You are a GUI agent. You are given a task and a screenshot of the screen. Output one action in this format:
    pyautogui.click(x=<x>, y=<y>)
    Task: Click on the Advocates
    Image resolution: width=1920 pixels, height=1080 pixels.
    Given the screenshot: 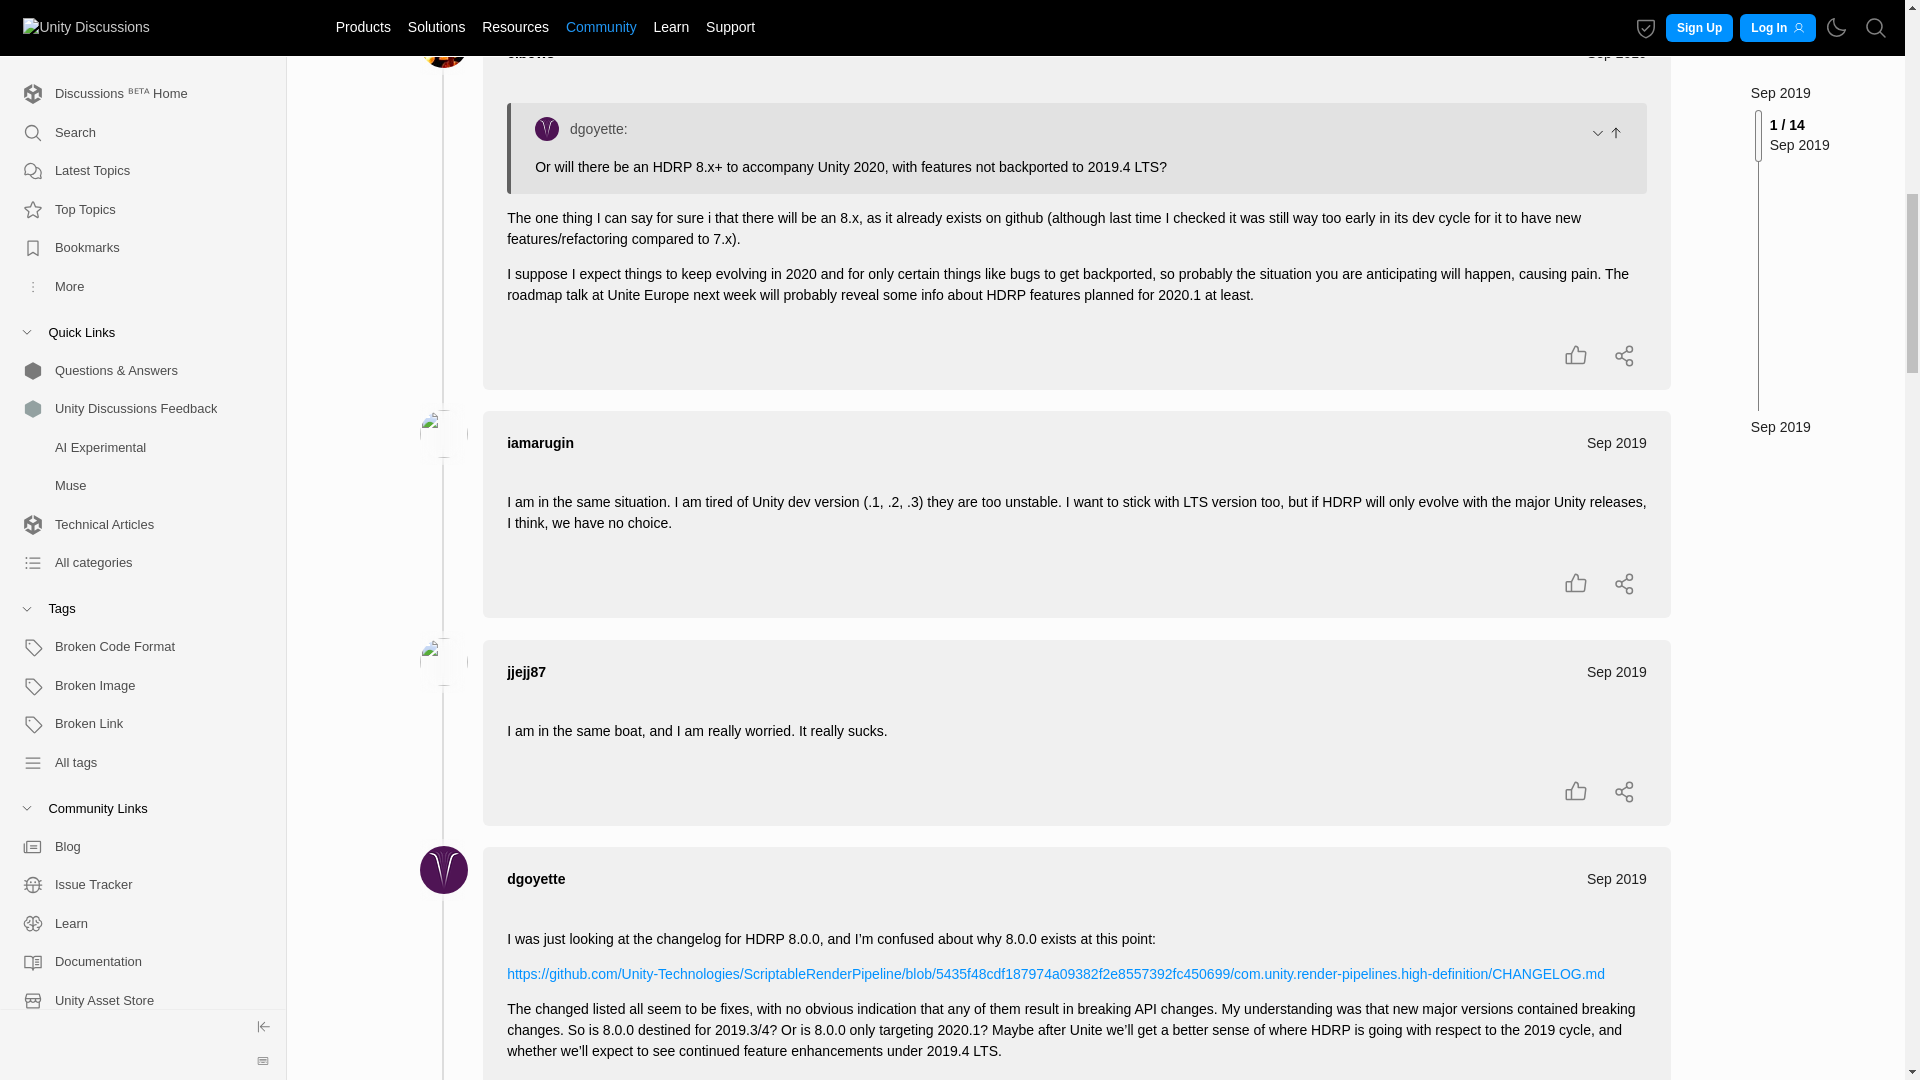 What is the action you would take?
    pyautogui.click(x=135, y=8)
    